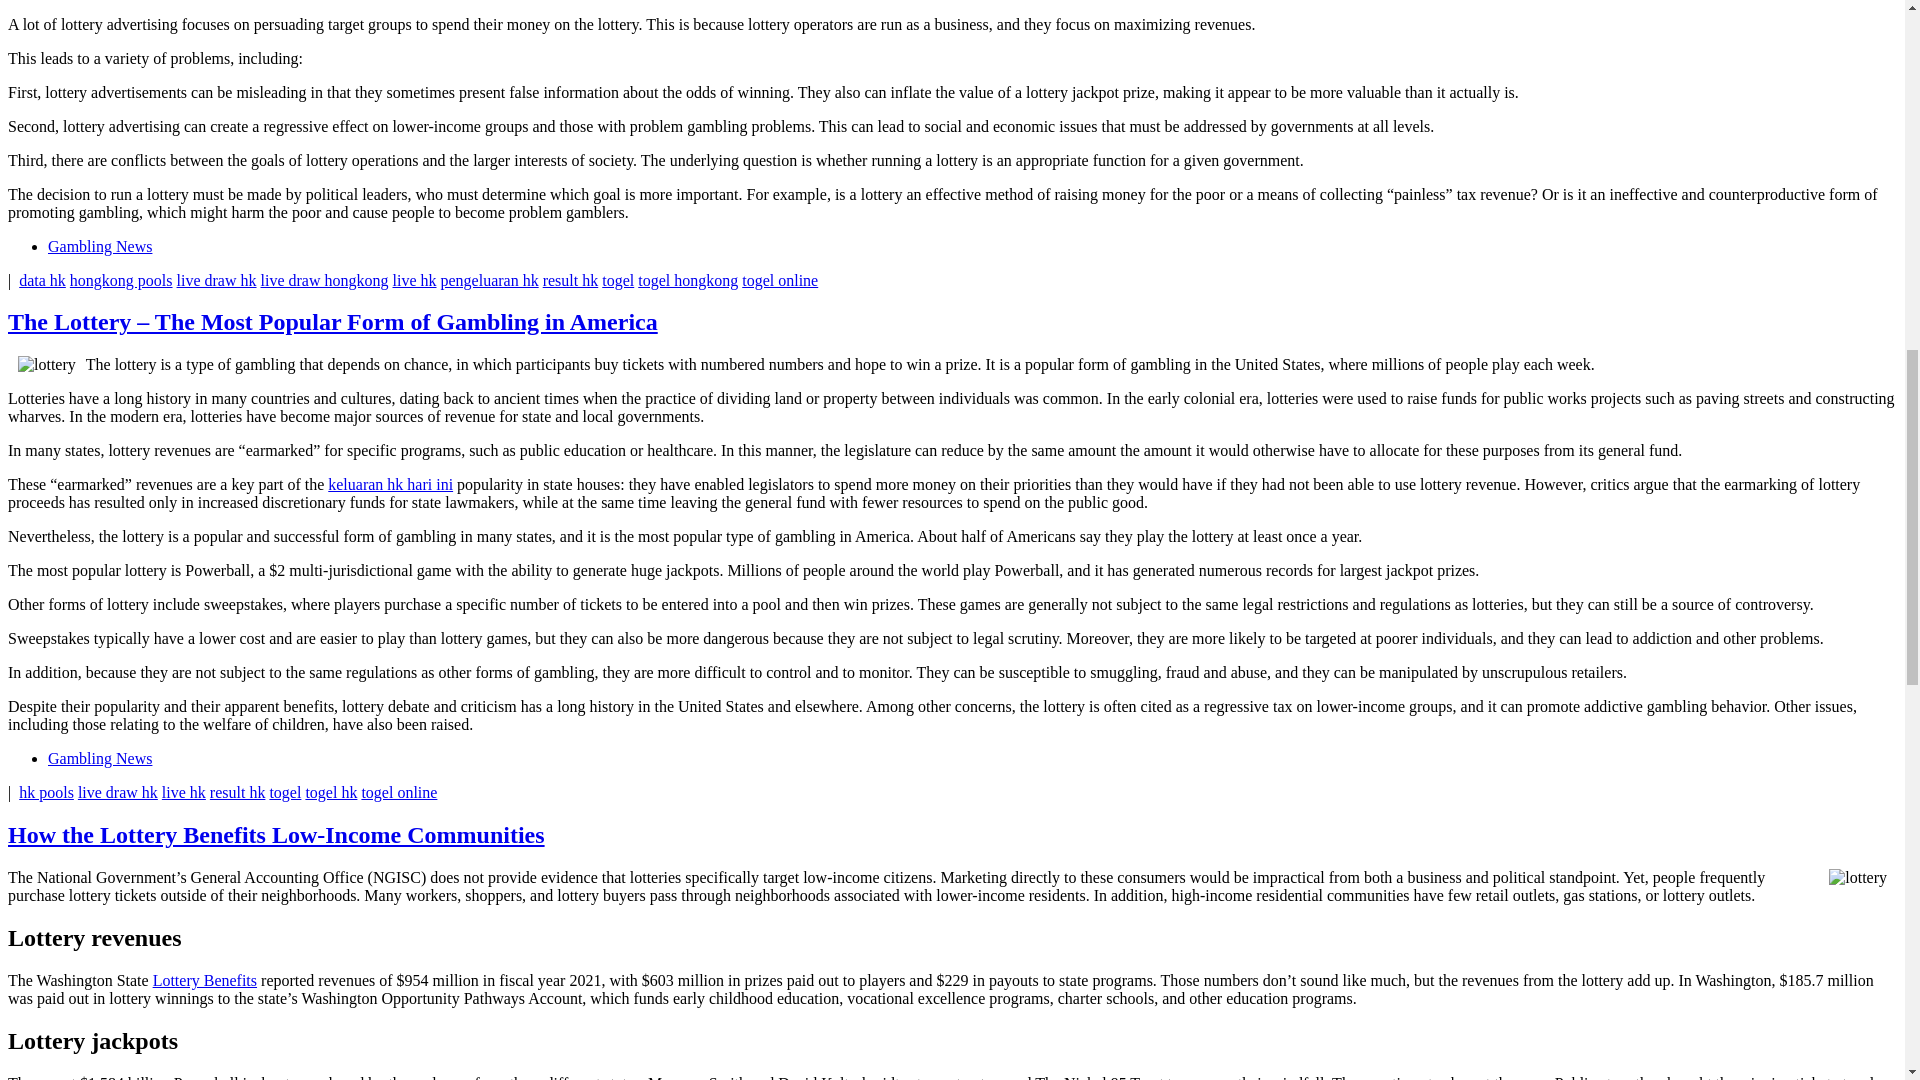 Image resolution: width=1920 pixels, height=1080 pixels. Describe the element at coordinates (413, 280) in the screenshot. I see `live hk` at that location.